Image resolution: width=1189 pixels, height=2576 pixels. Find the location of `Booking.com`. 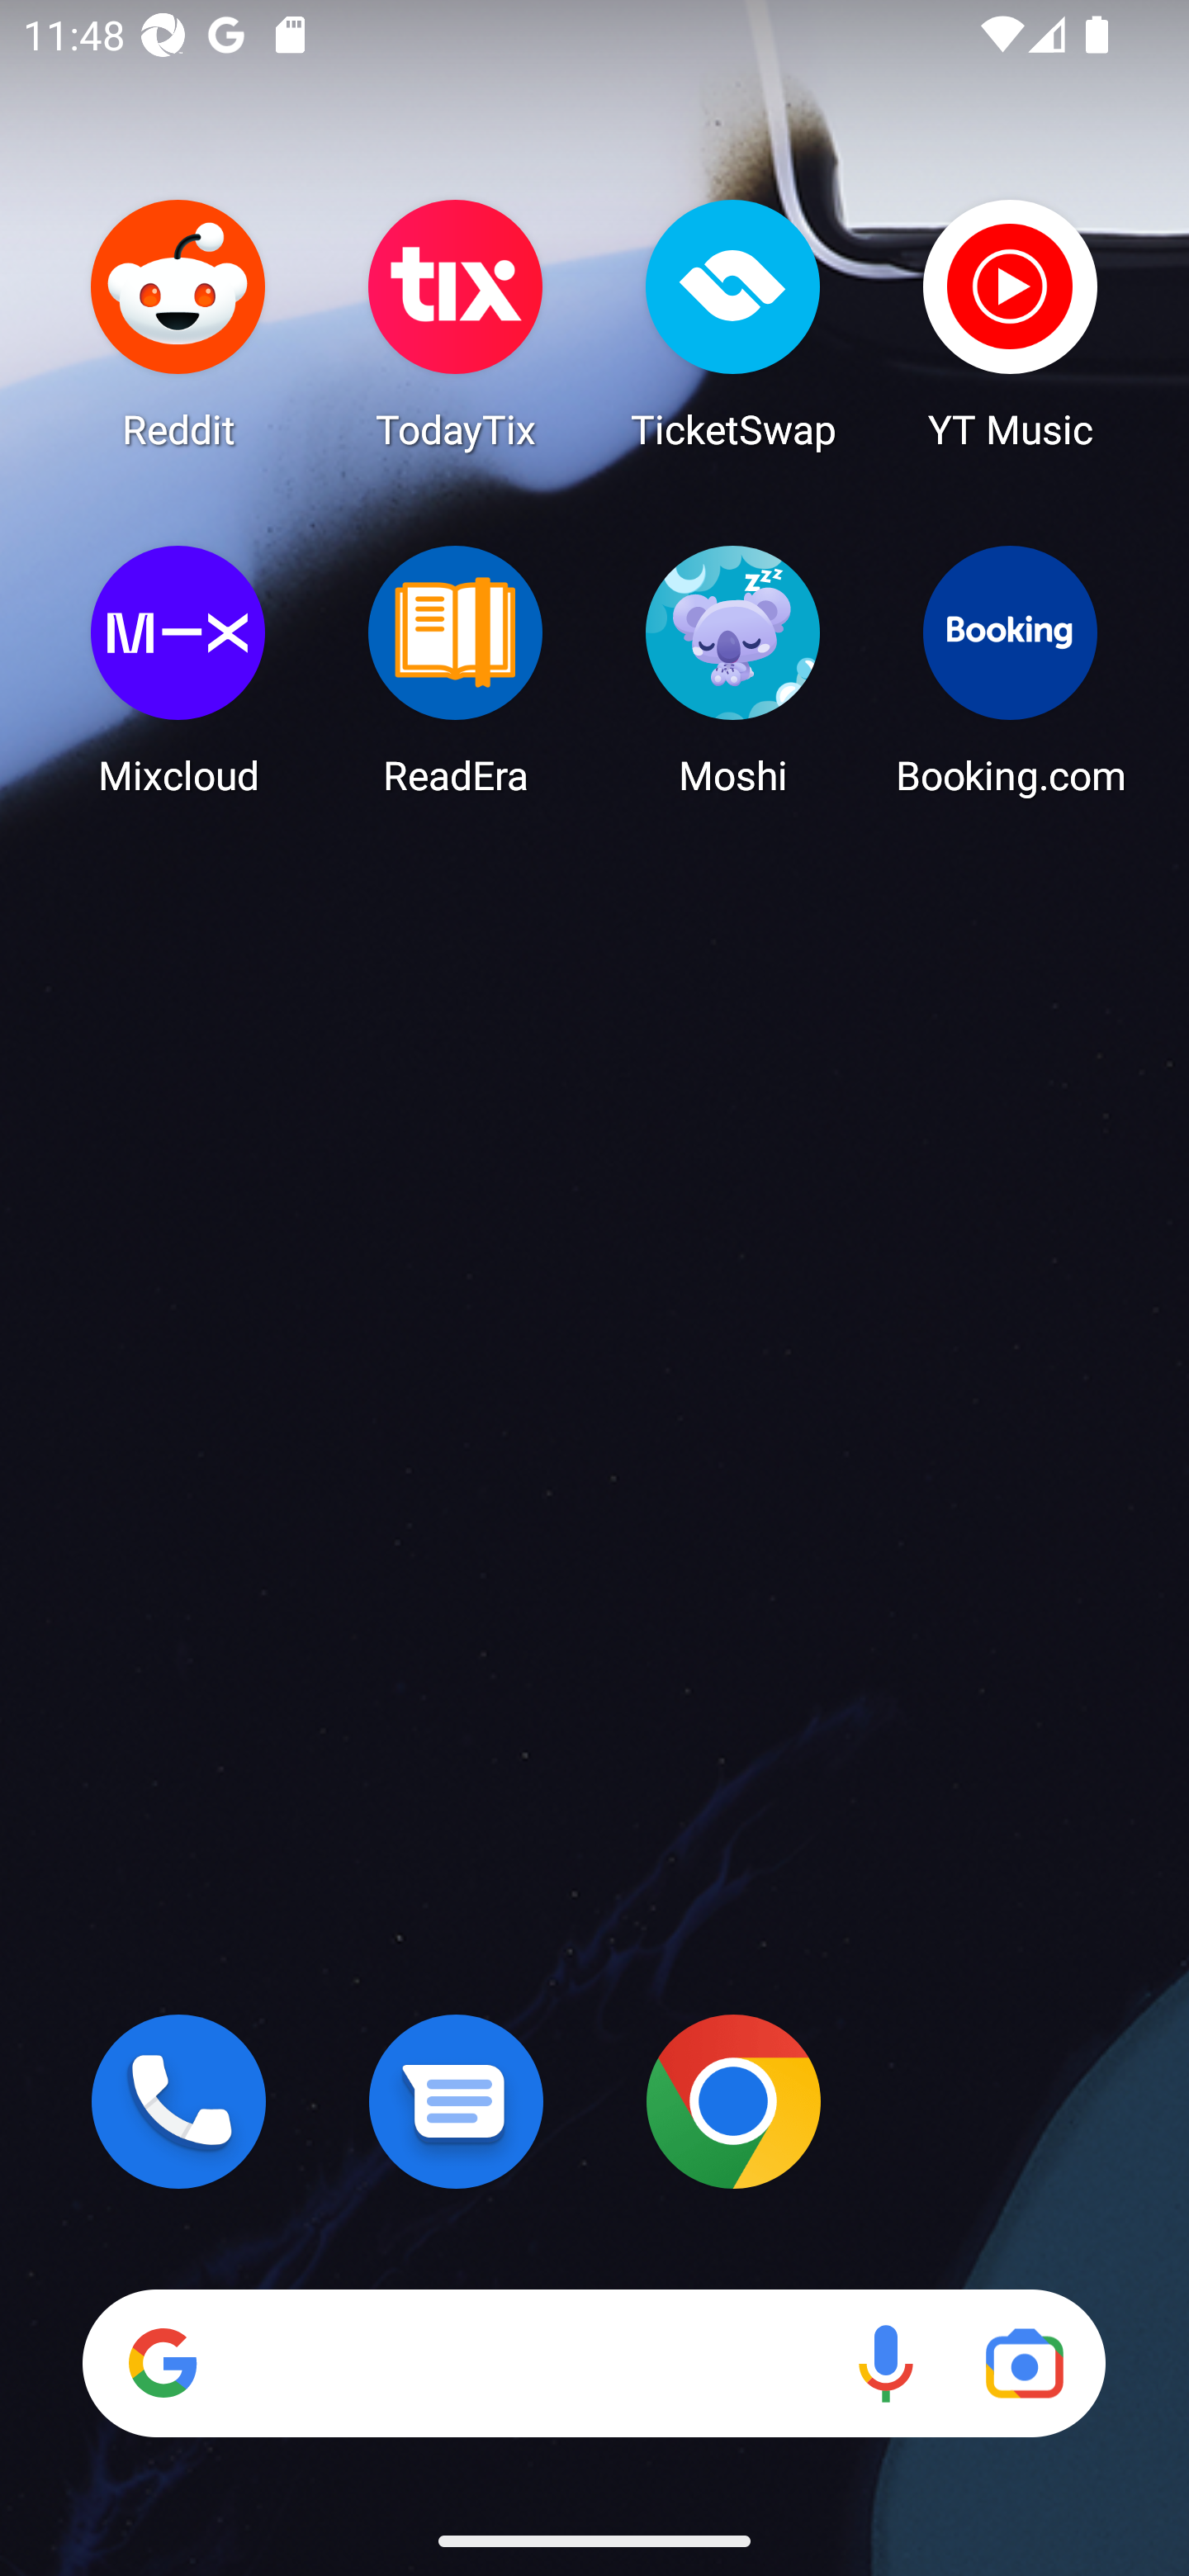

Booking.com is located at coordinates (1011, 670).